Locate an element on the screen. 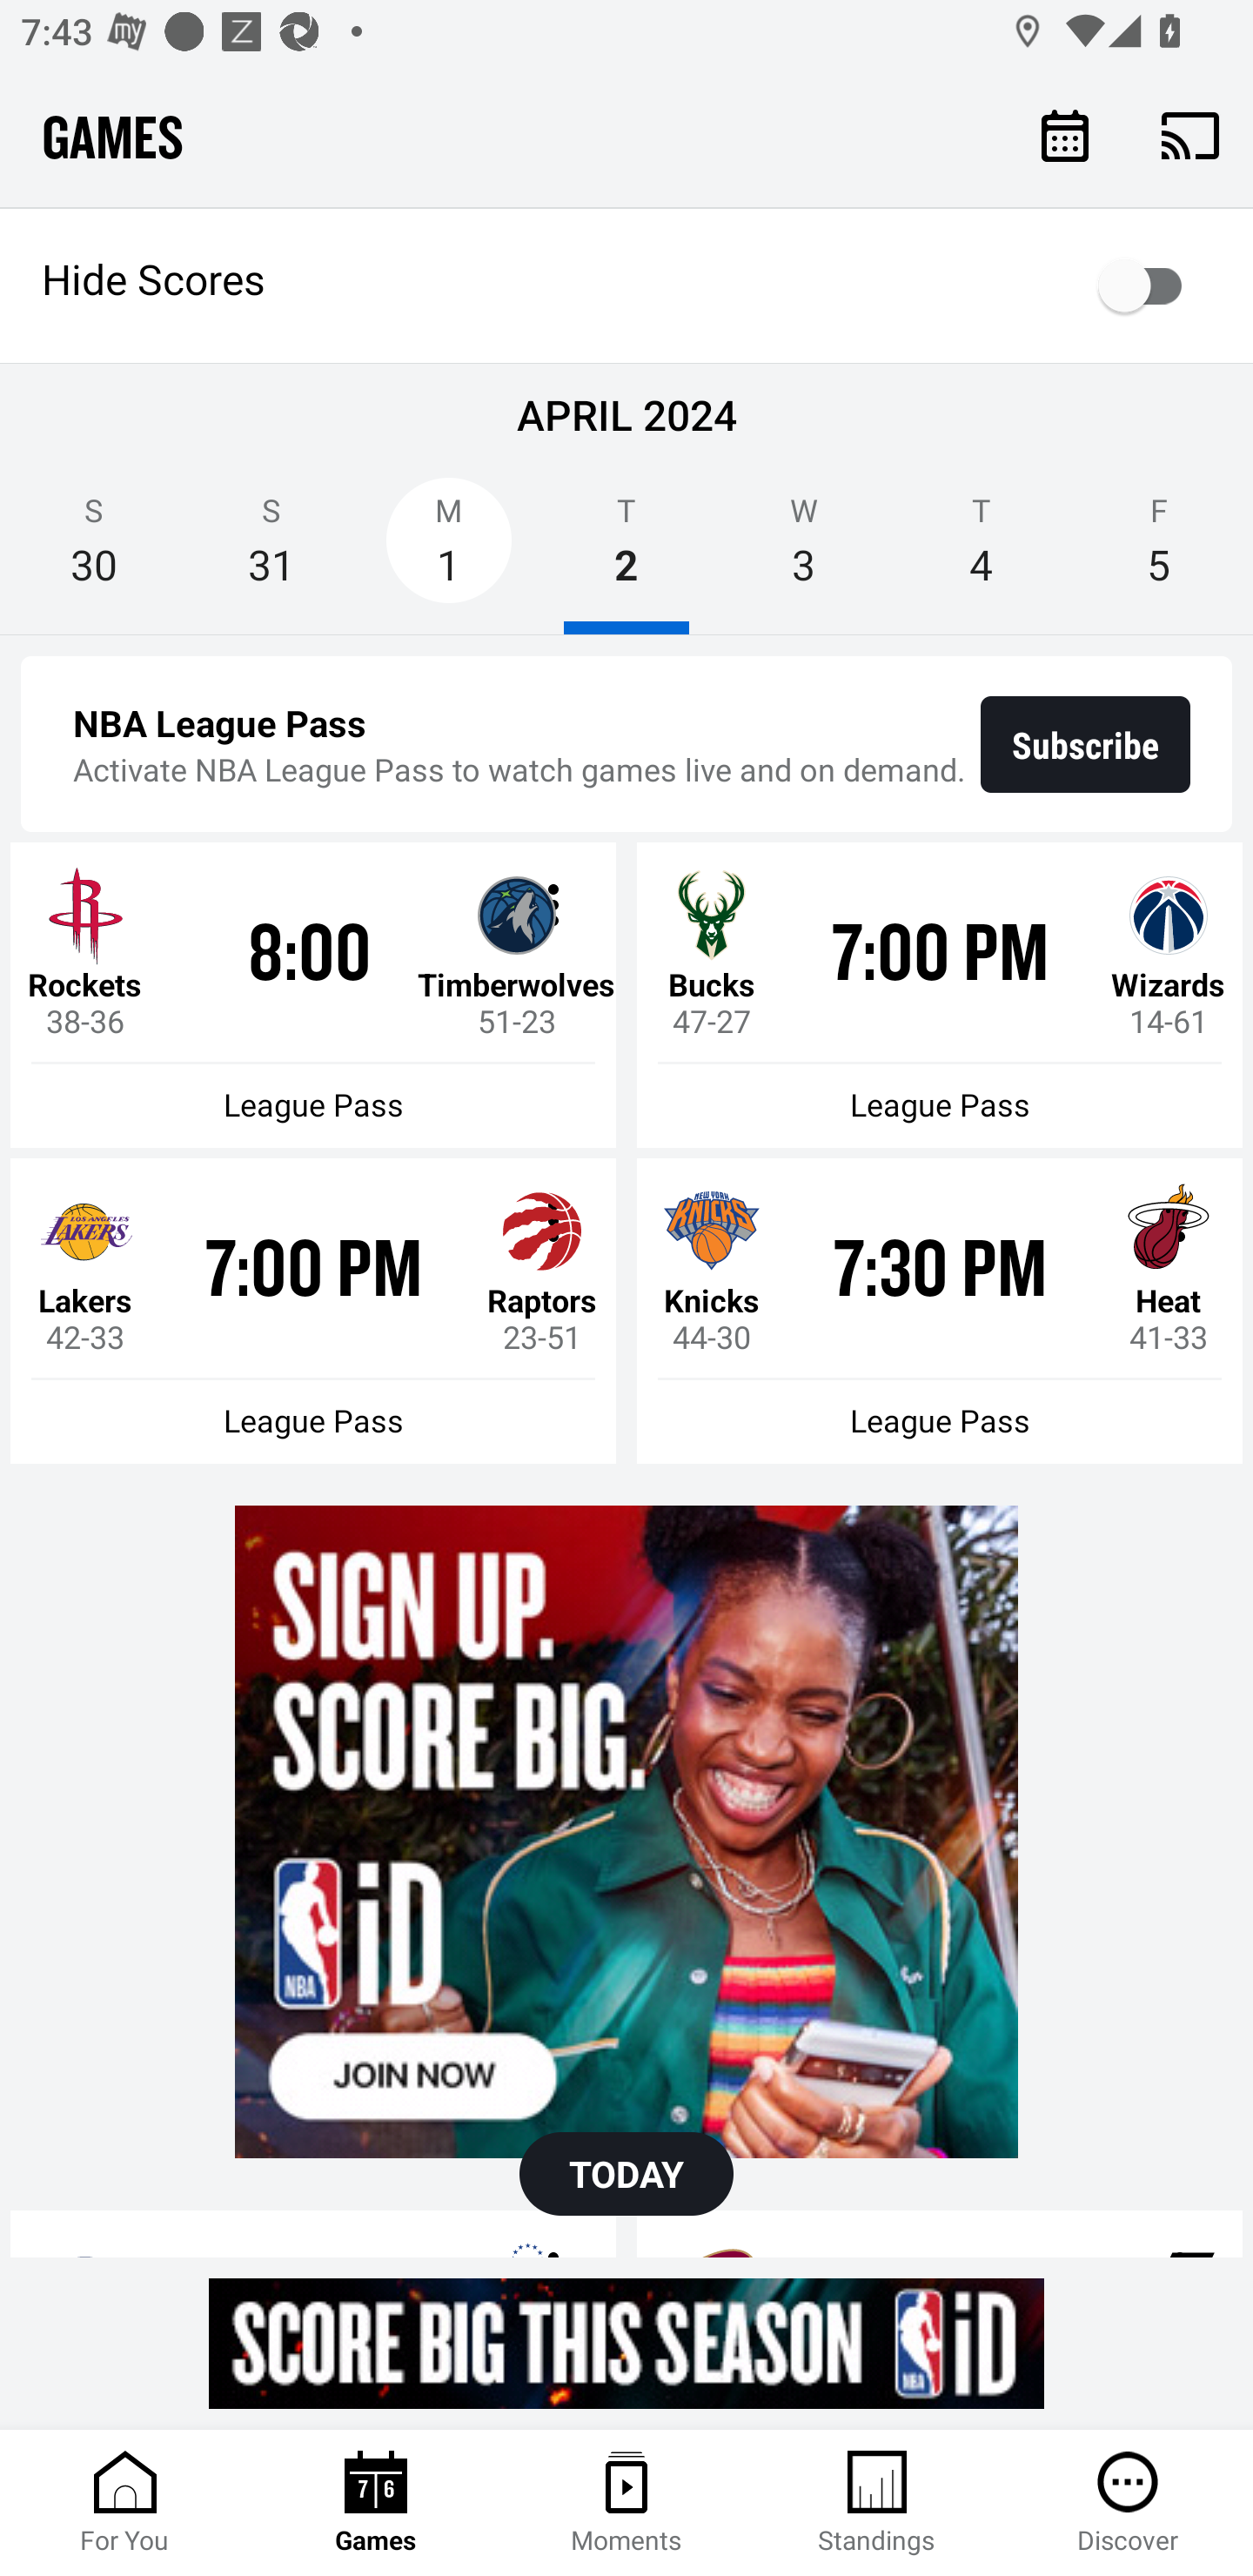 This screenshot has width=1253, height=2576. g5nqqygr7owph is located at coordinates (626, 1831).